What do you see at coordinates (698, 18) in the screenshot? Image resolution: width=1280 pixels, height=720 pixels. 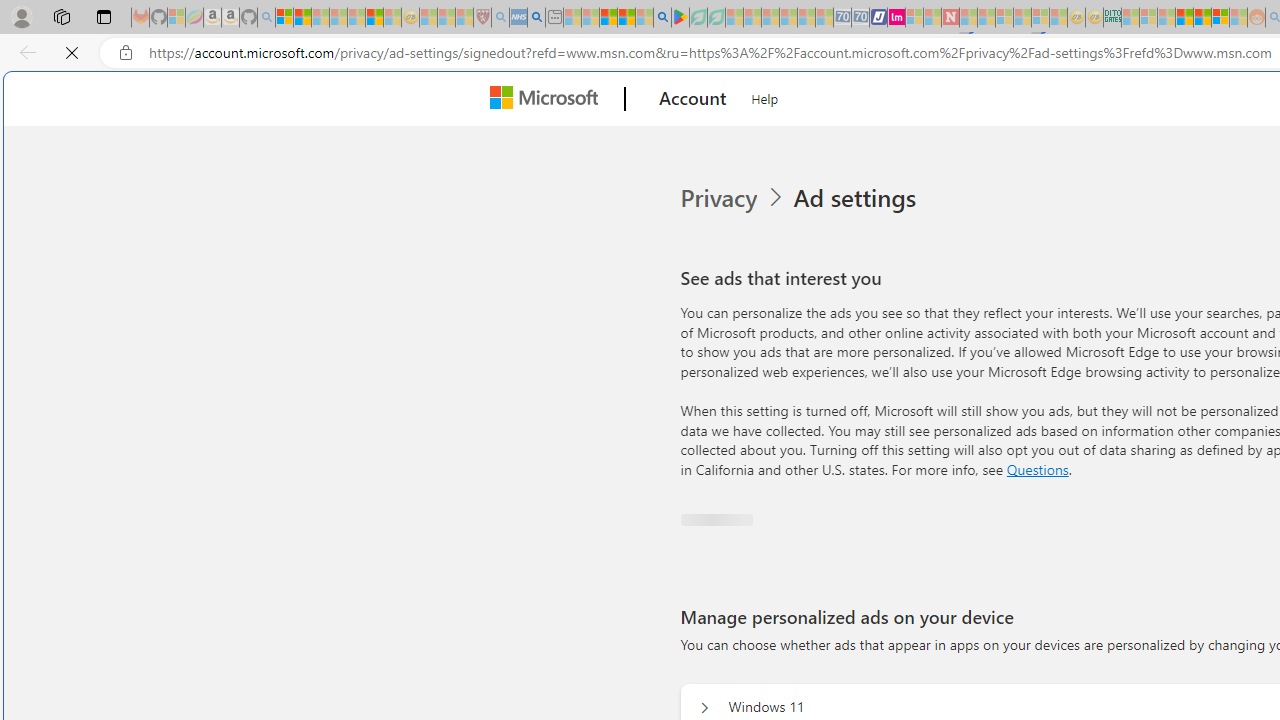 I see `Terms of Use Agreement - Sleeping` at bounding box center [698, 18].